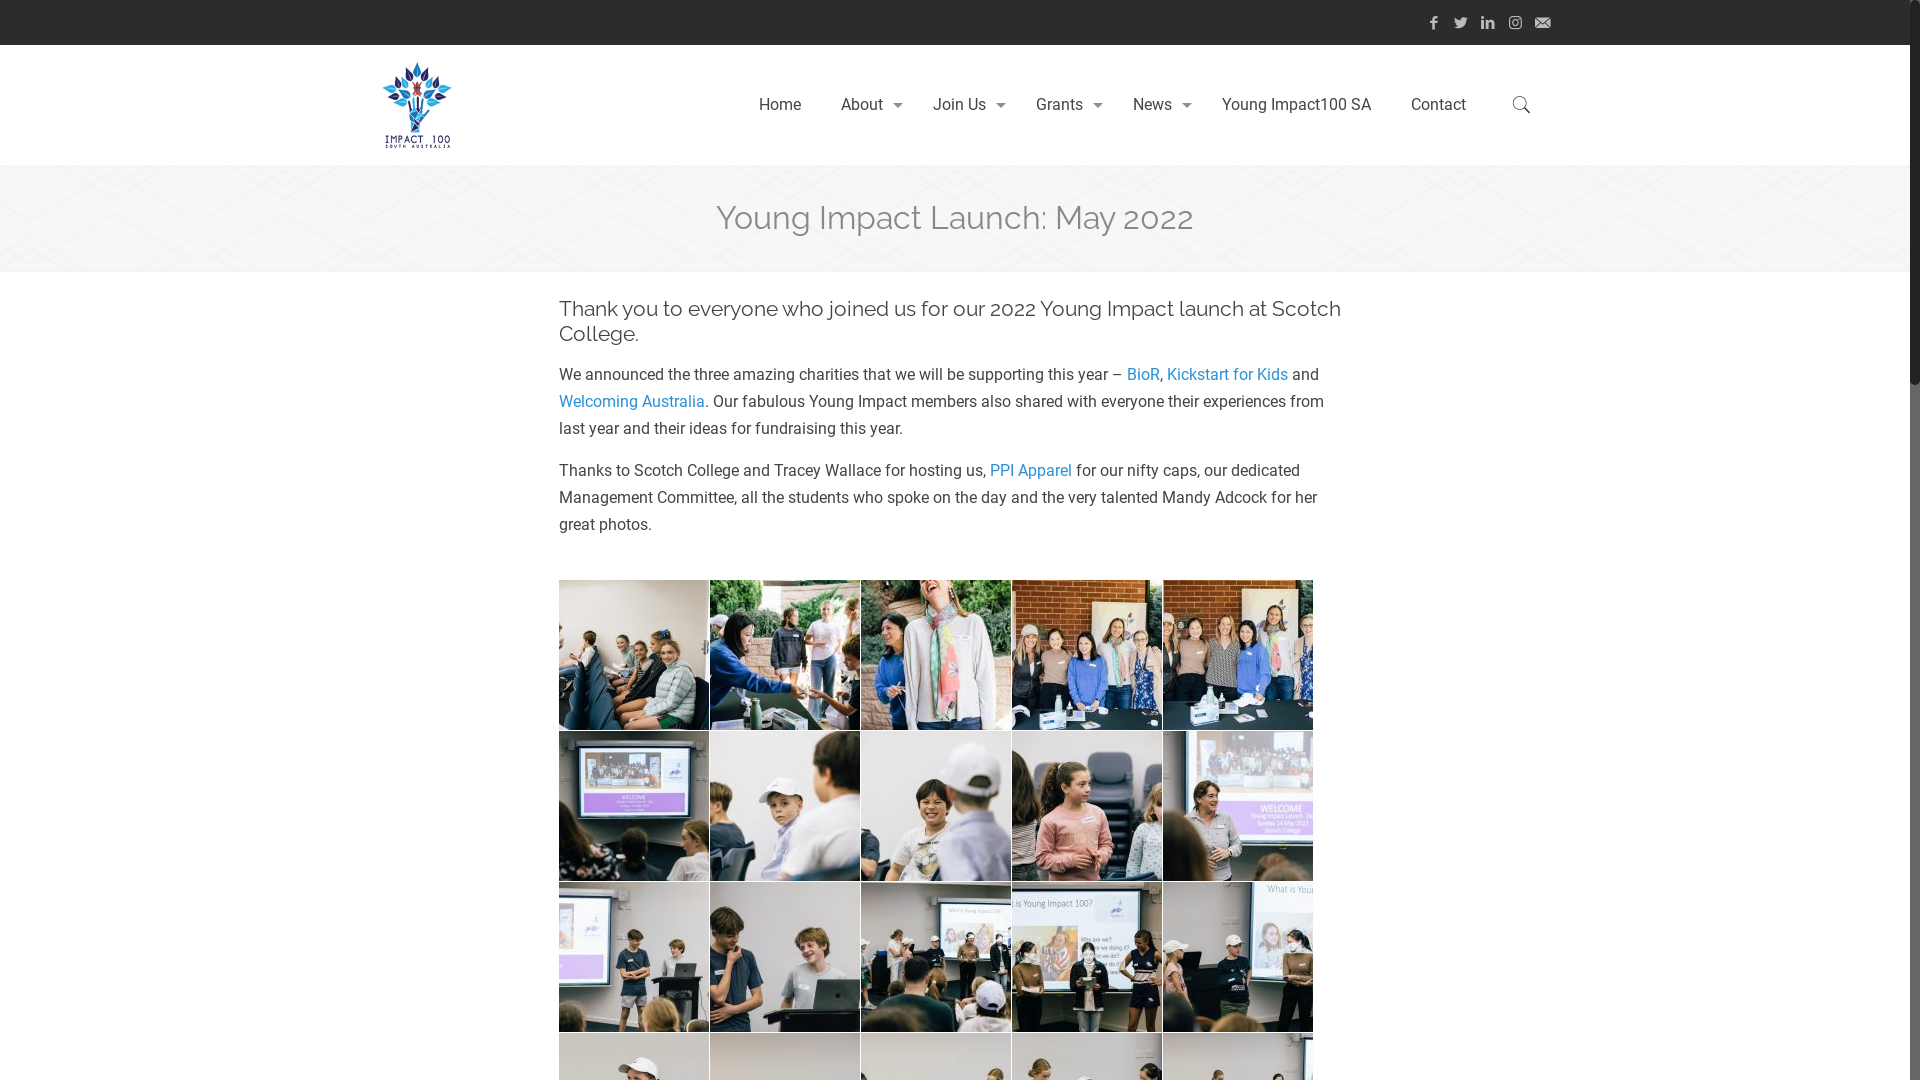 The height and width of the screenshot is (1080, 1920). Describe the element at coordinates (785, 655) in the screenshot. I see `YI100Launch2022-2` at that location.